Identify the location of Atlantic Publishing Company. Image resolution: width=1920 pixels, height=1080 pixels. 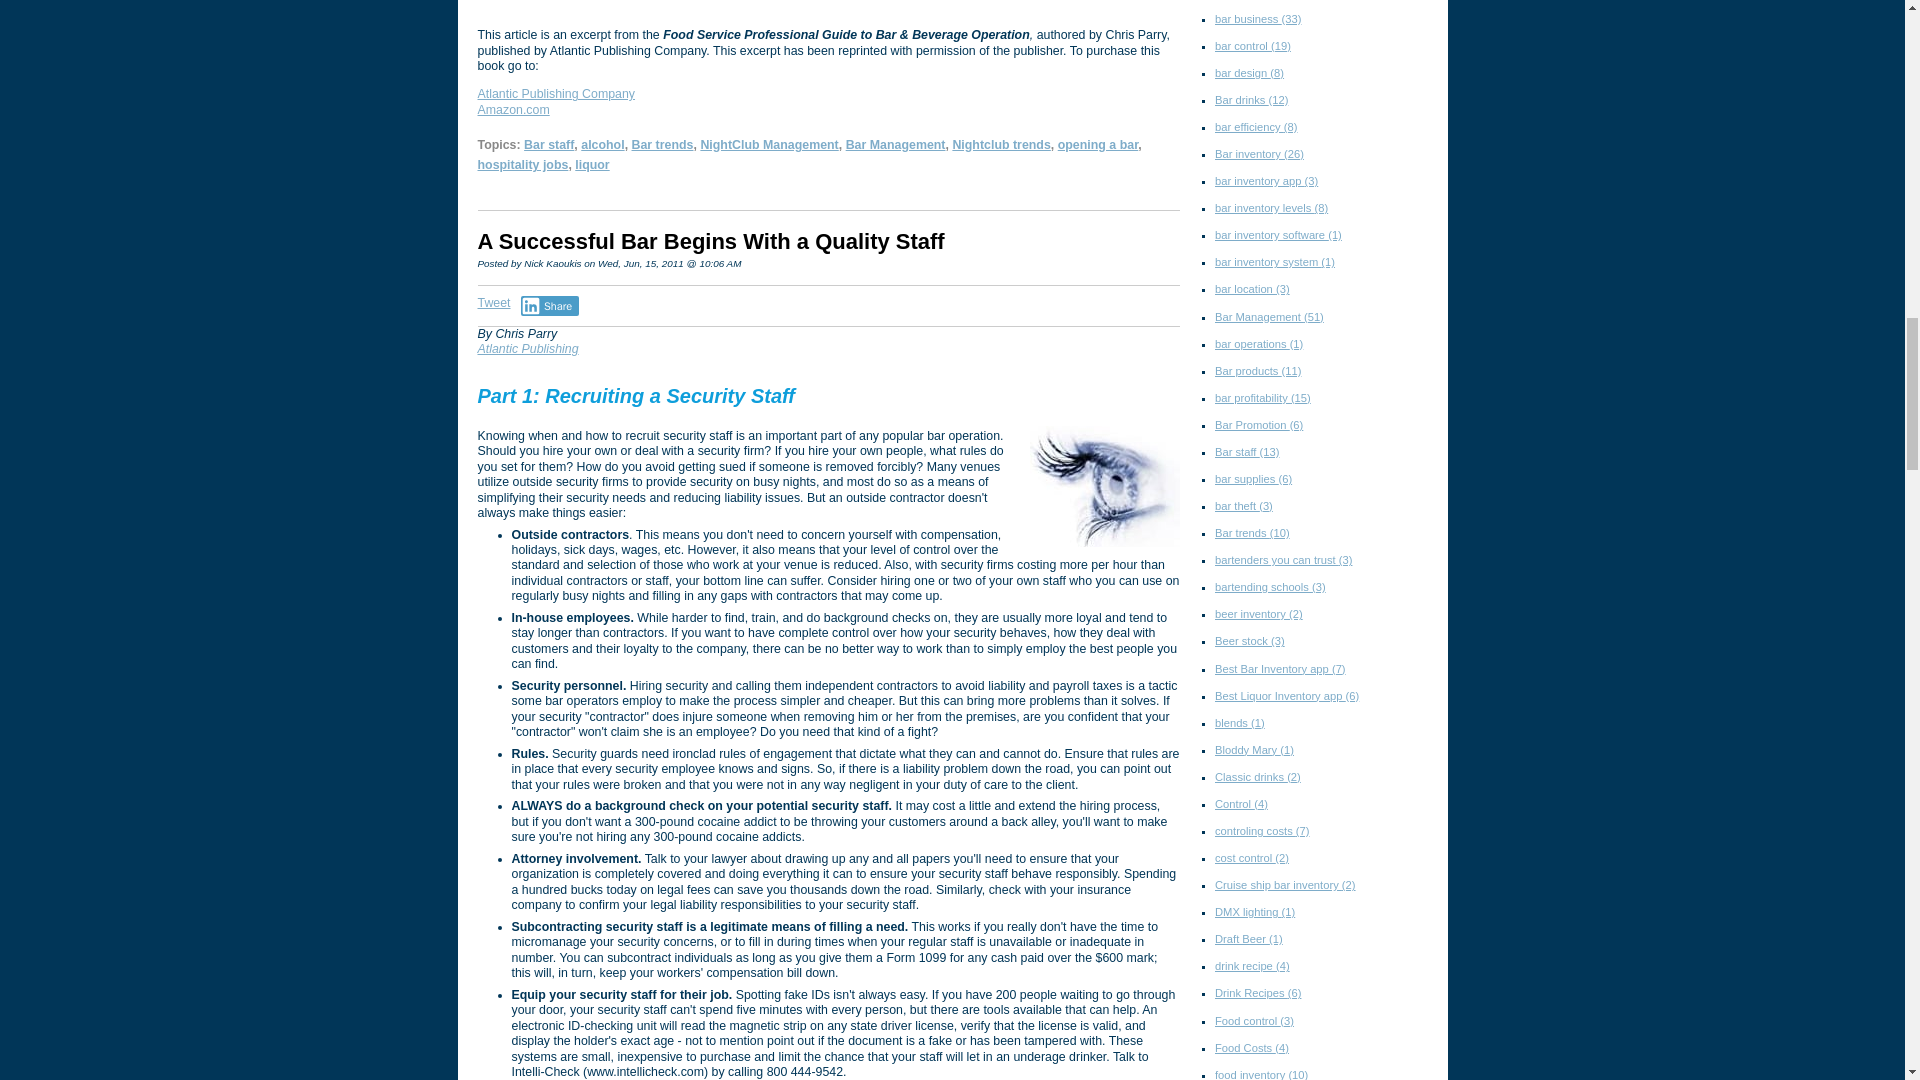
(556, 94).